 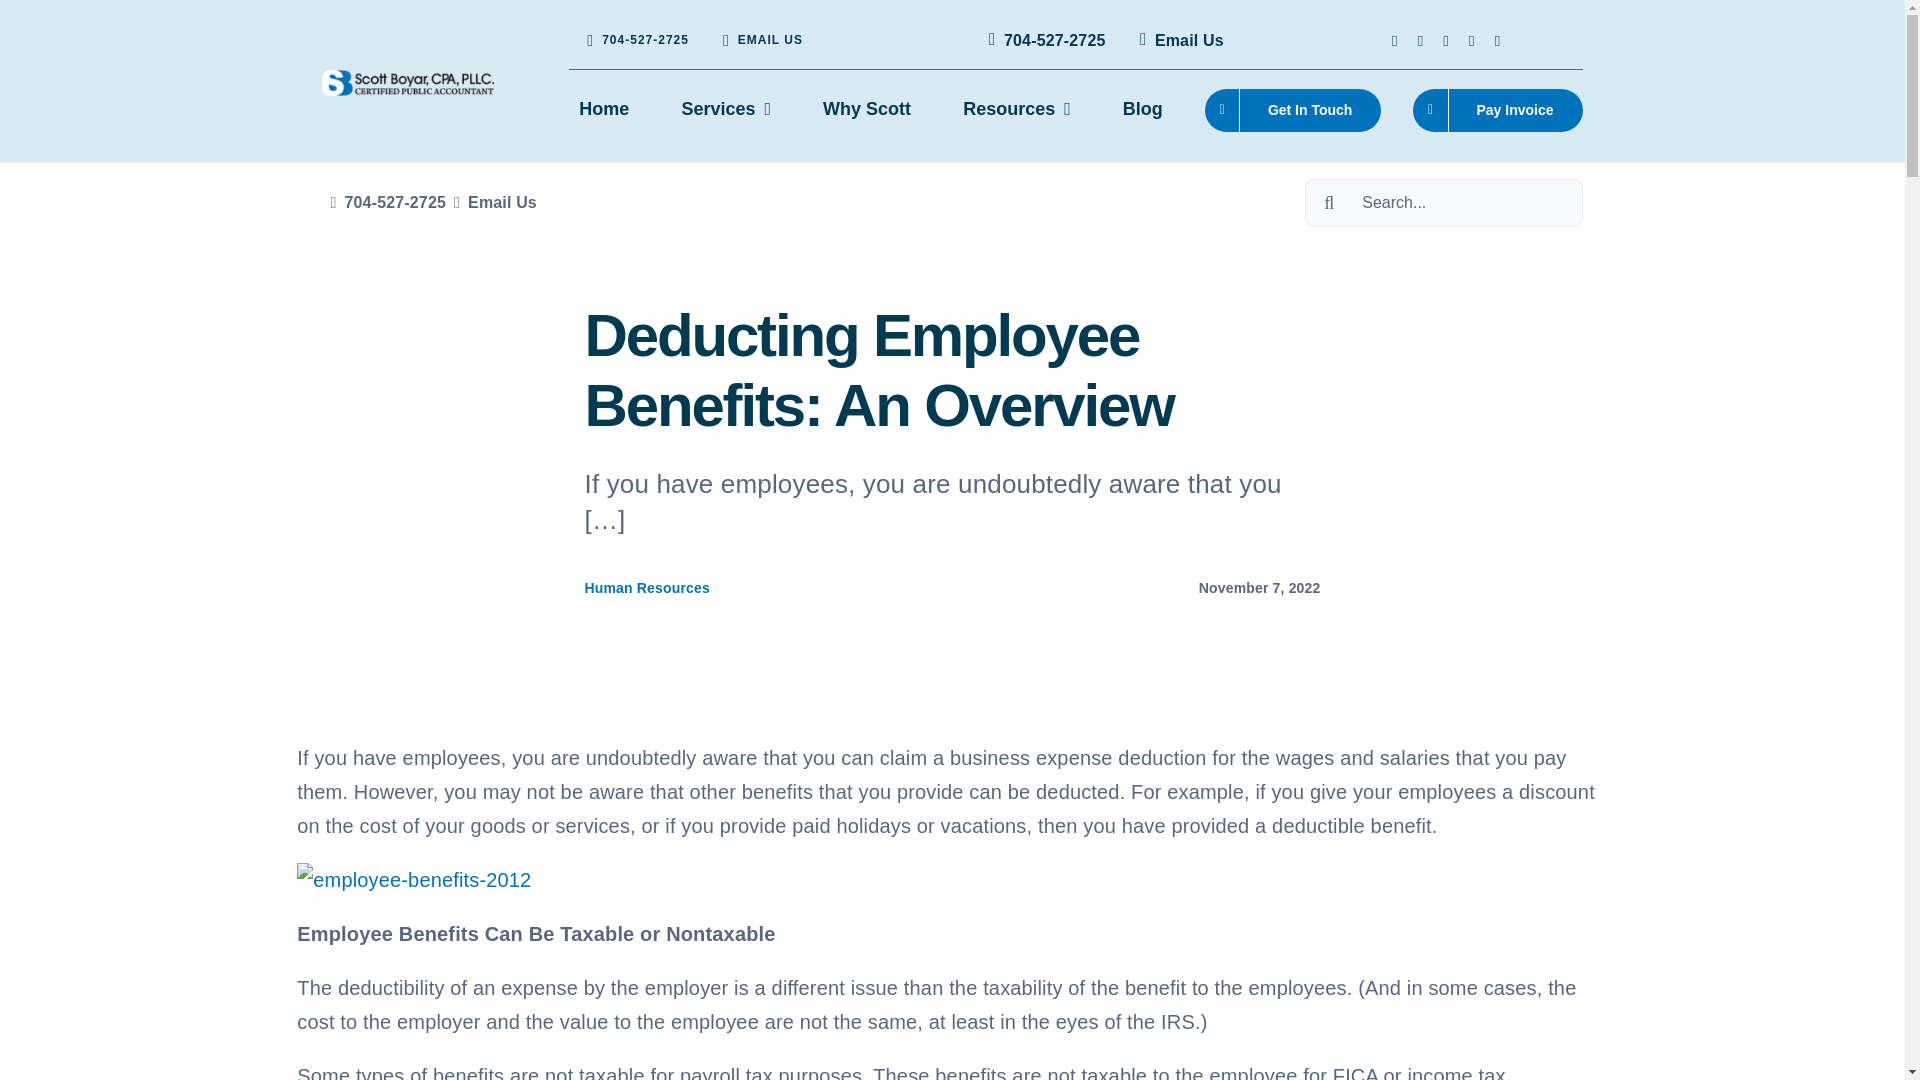 What do you see at coordinates (726, 110) in the screenshot?
I see `Services` at bounding box center [726, 110].